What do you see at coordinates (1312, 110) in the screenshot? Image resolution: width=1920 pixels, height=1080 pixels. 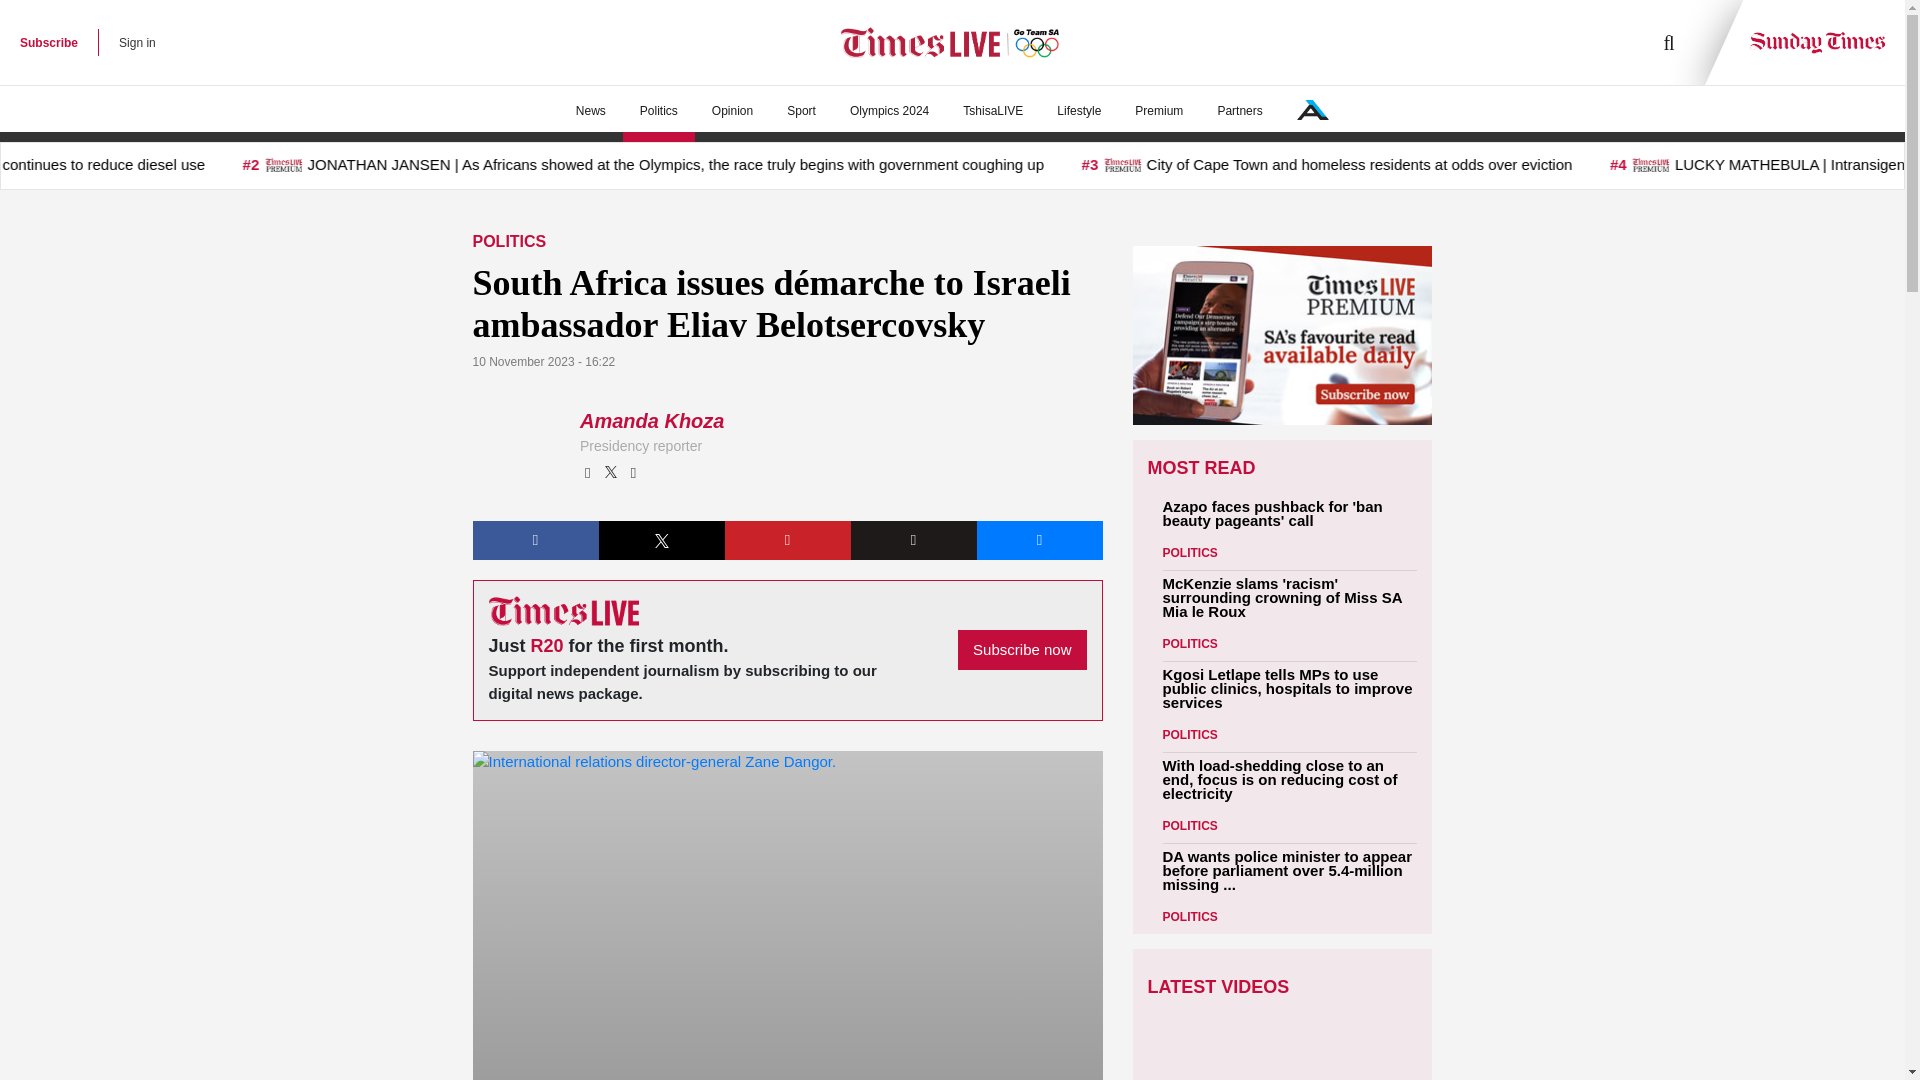 I see `Our Network` at bounding box center [1312, 110].